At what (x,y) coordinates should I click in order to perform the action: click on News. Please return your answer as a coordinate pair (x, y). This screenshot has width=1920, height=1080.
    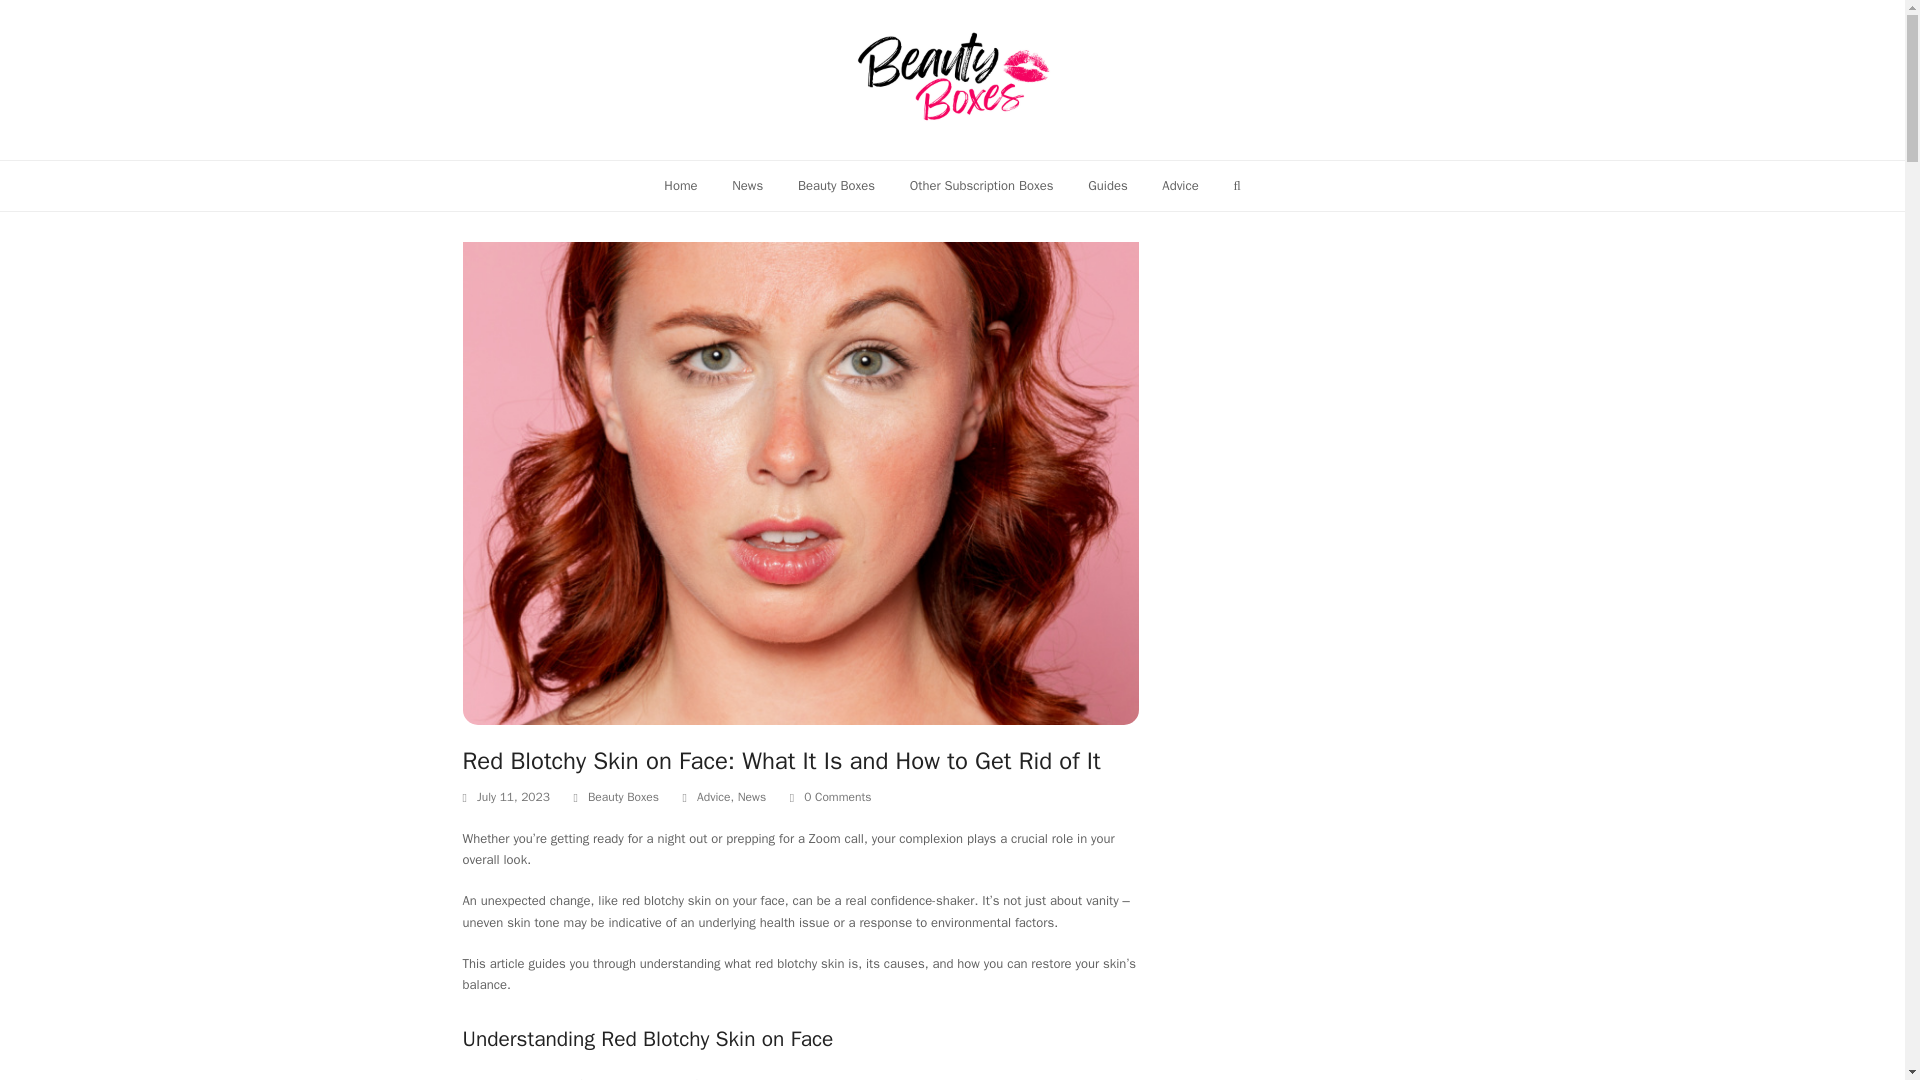
    Looking at the image, I should click on (752, 796).